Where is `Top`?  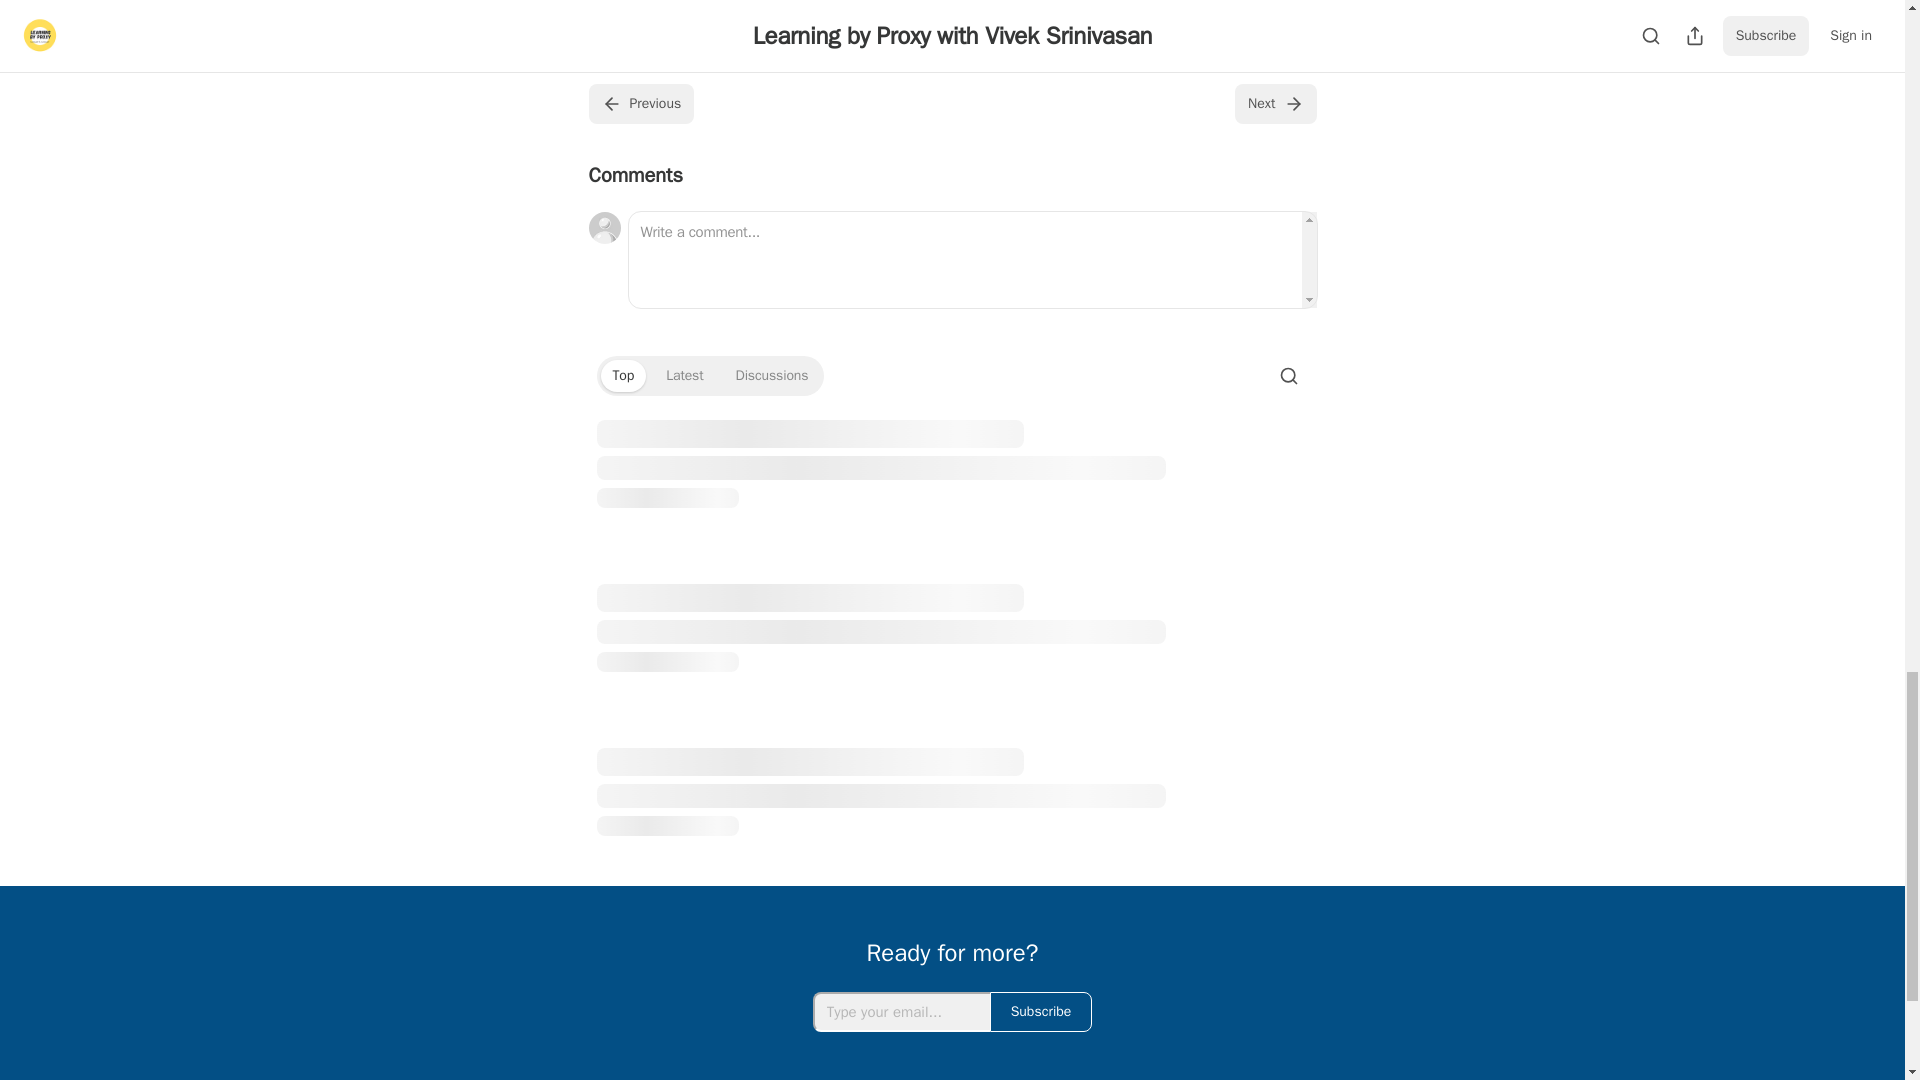 Top is located at coordinates (622, 376).